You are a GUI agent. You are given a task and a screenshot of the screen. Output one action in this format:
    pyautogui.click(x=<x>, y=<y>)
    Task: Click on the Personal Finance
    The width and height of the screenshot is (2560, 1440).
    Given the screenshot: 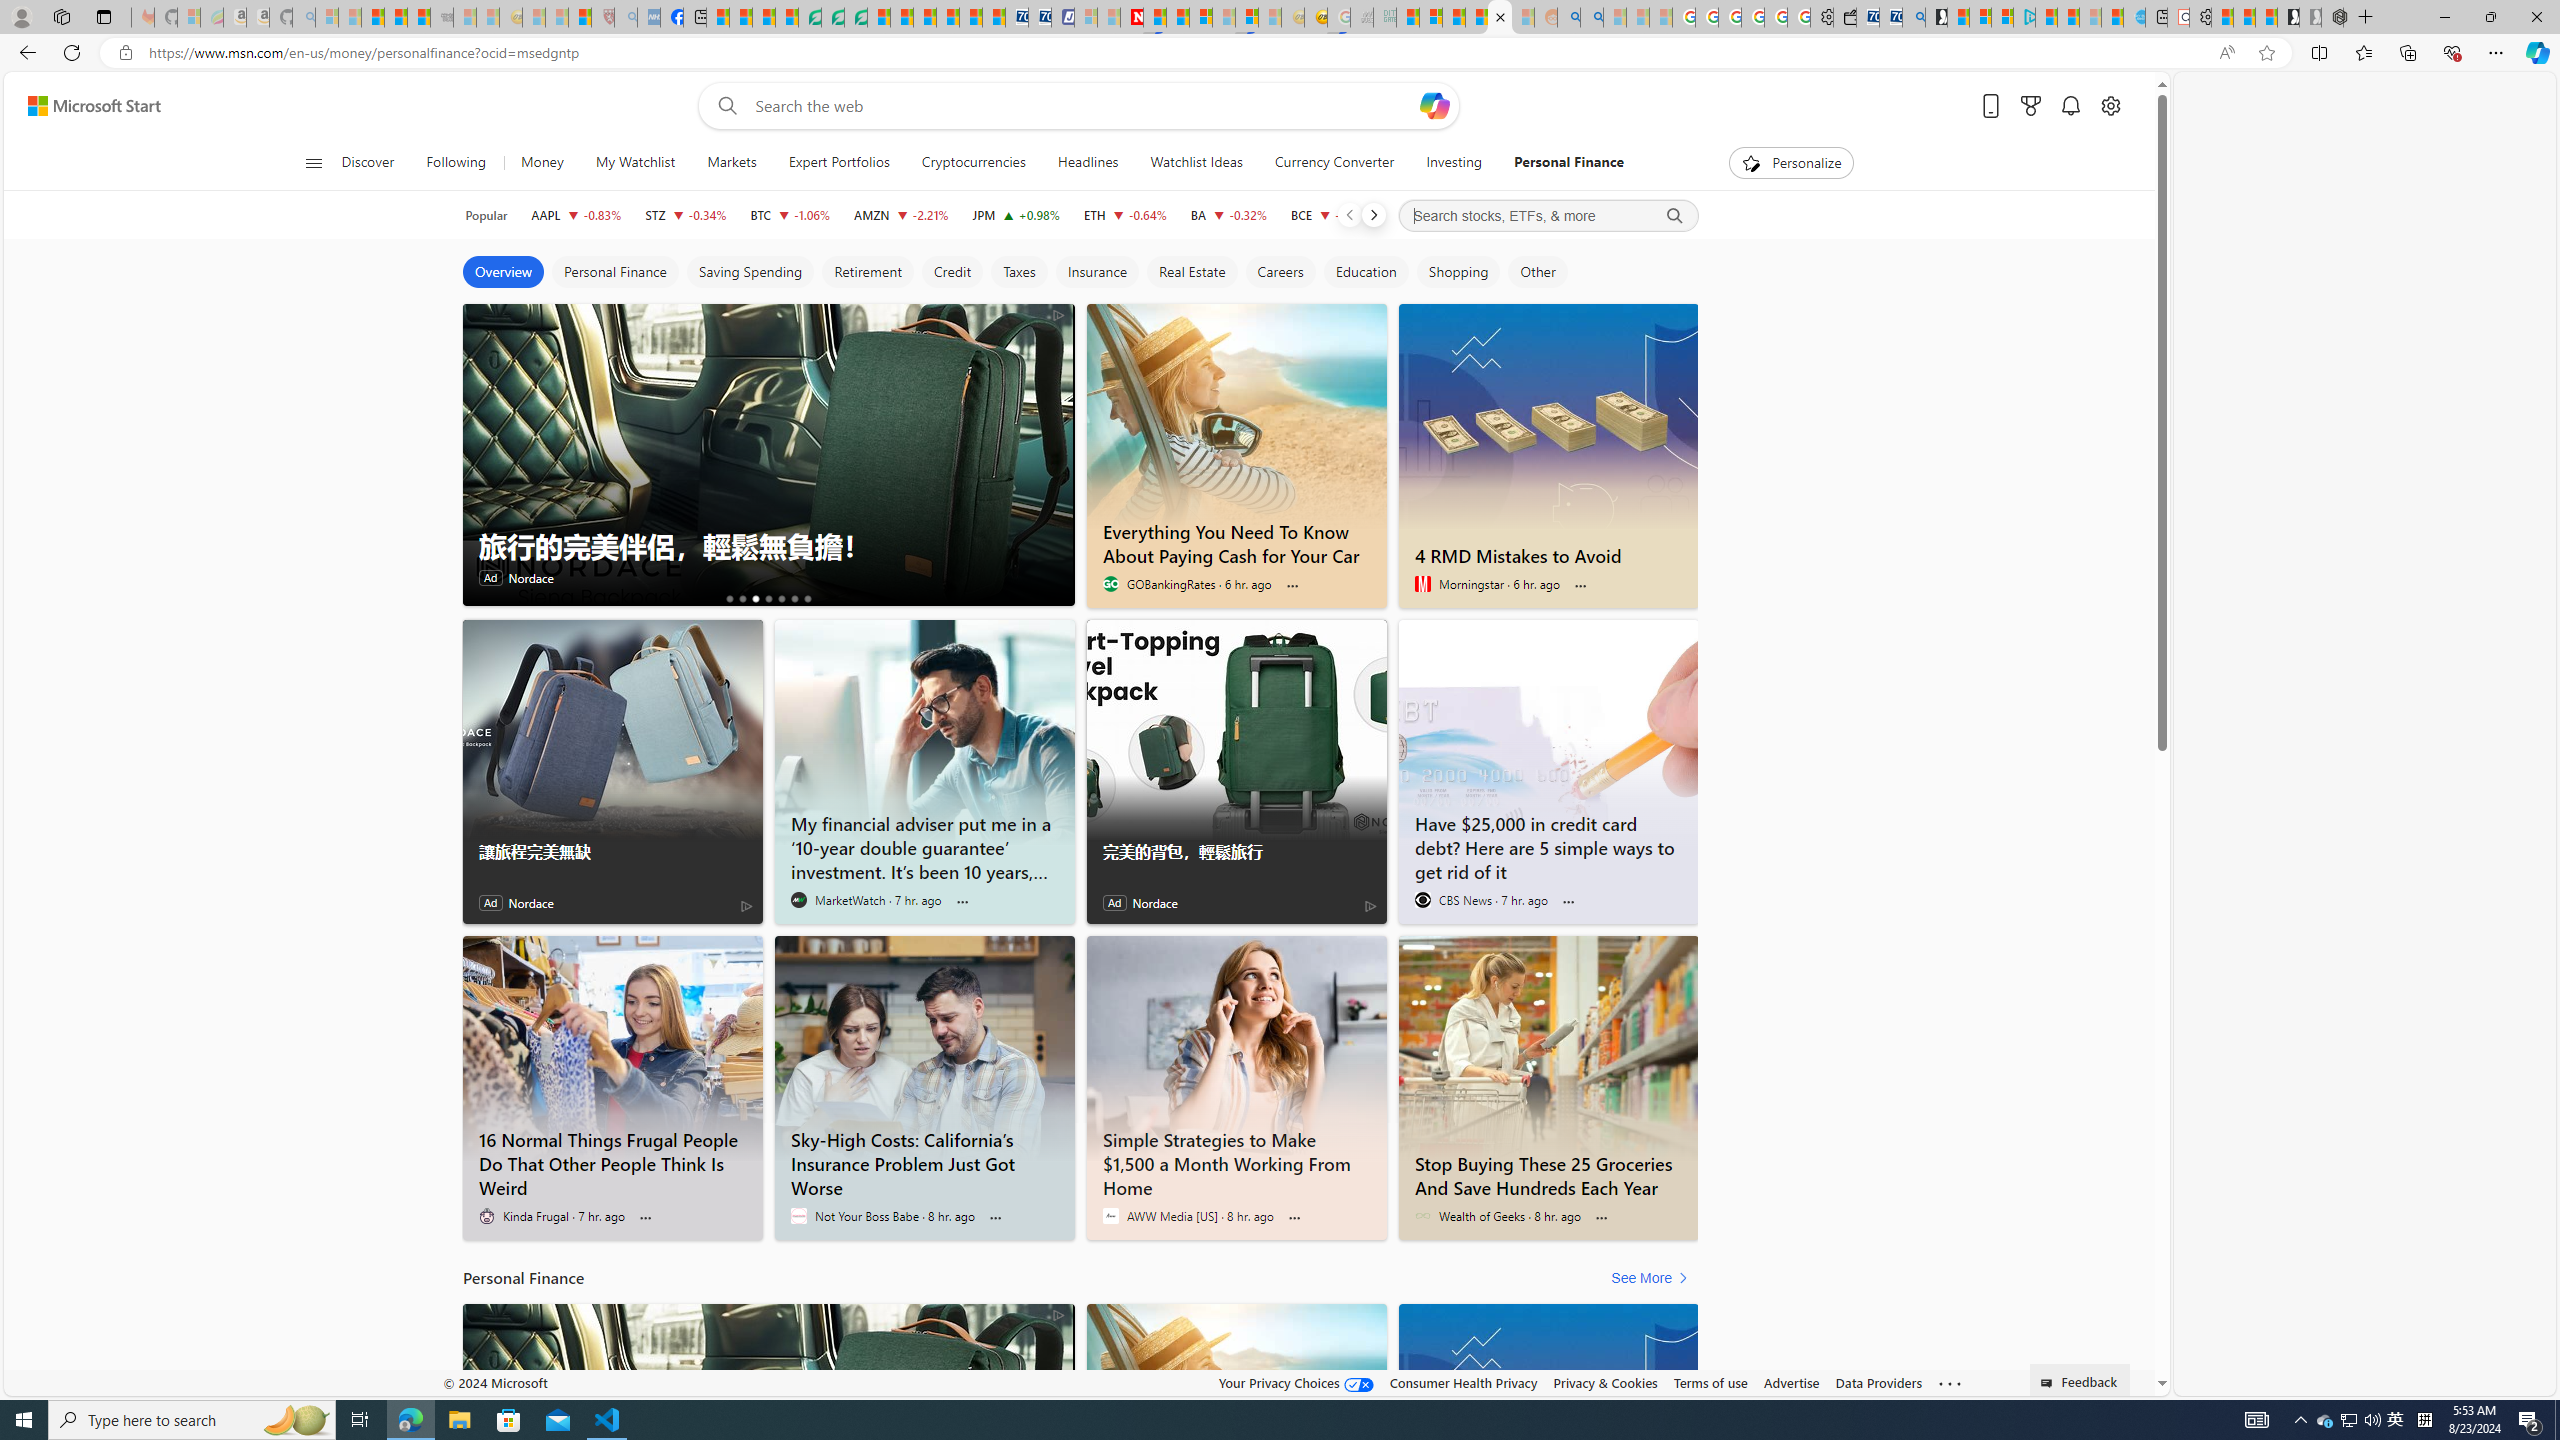 What is the action you would take?
    pyautogui.click(x=1561, y=163)
    